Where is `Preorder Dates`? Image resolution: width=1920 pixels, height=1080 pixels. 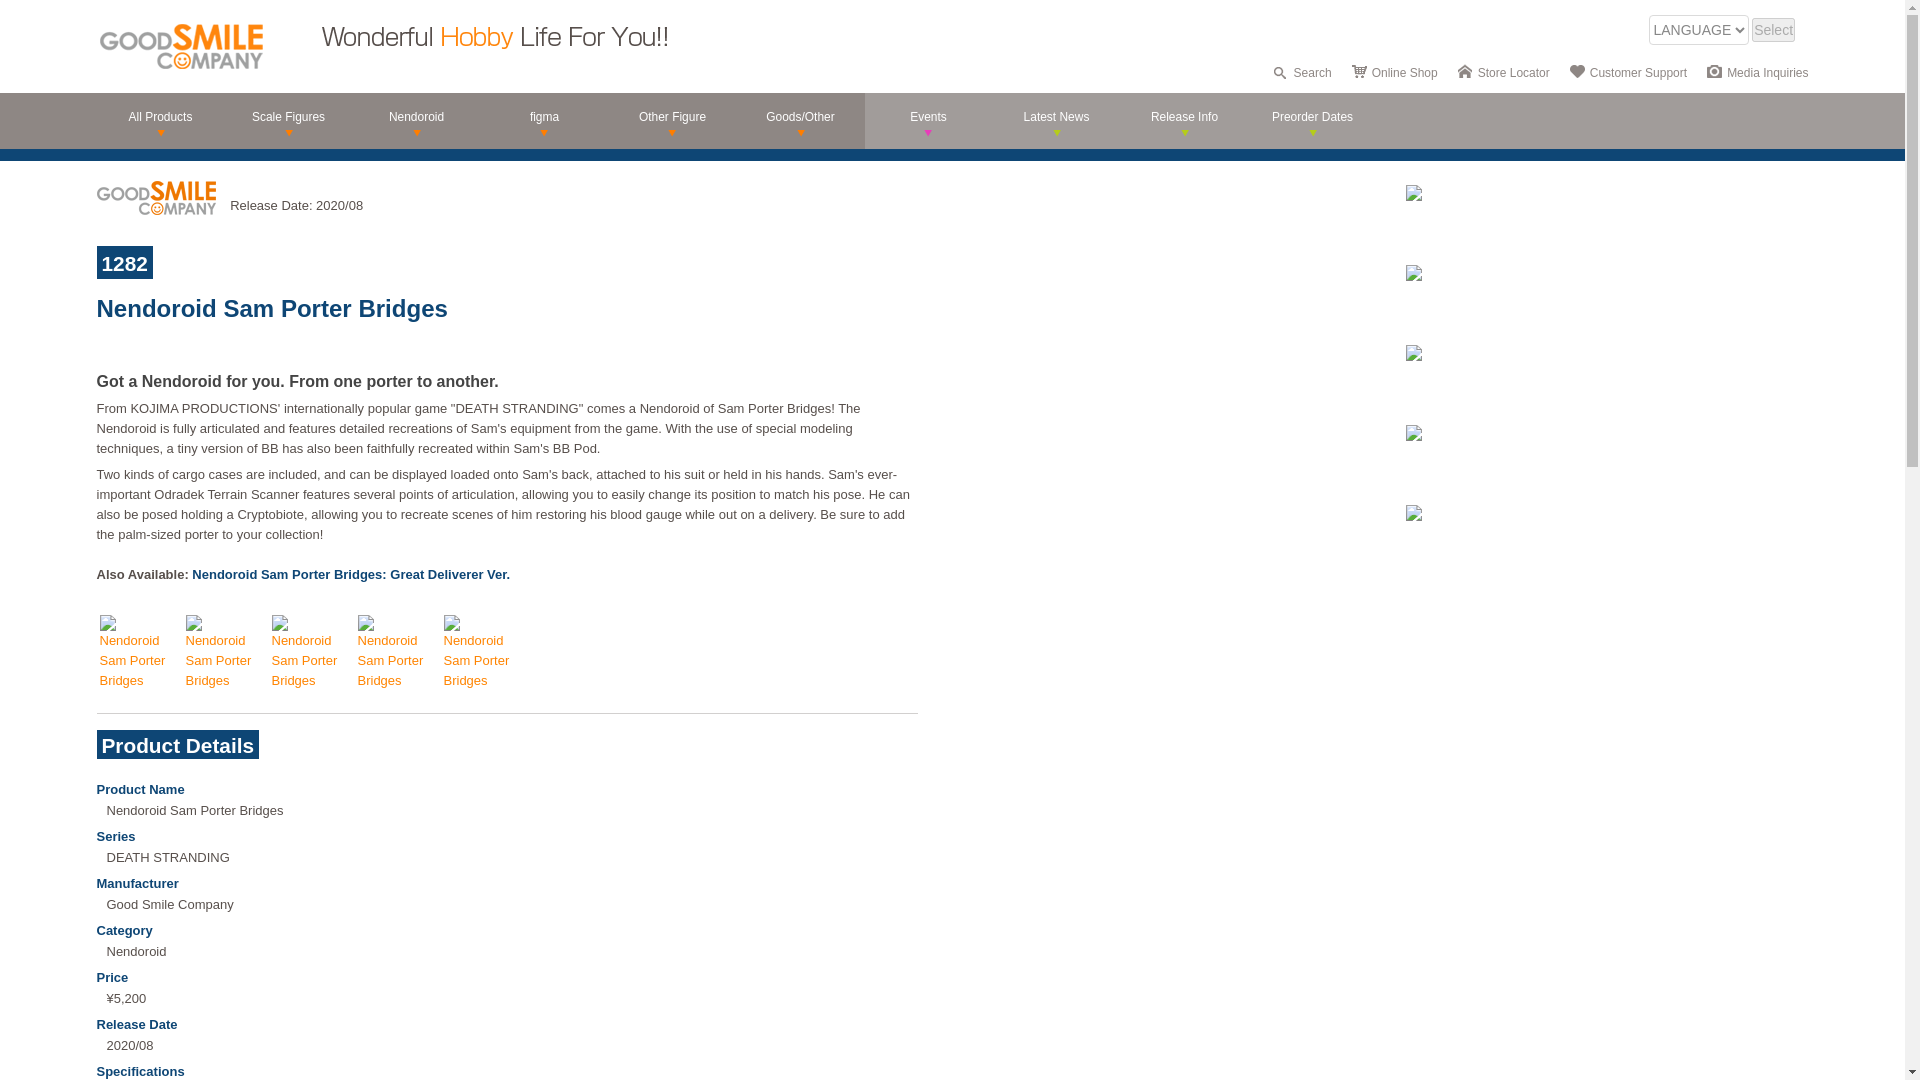
Preorder Dates is located at coordinates (1312, 120).